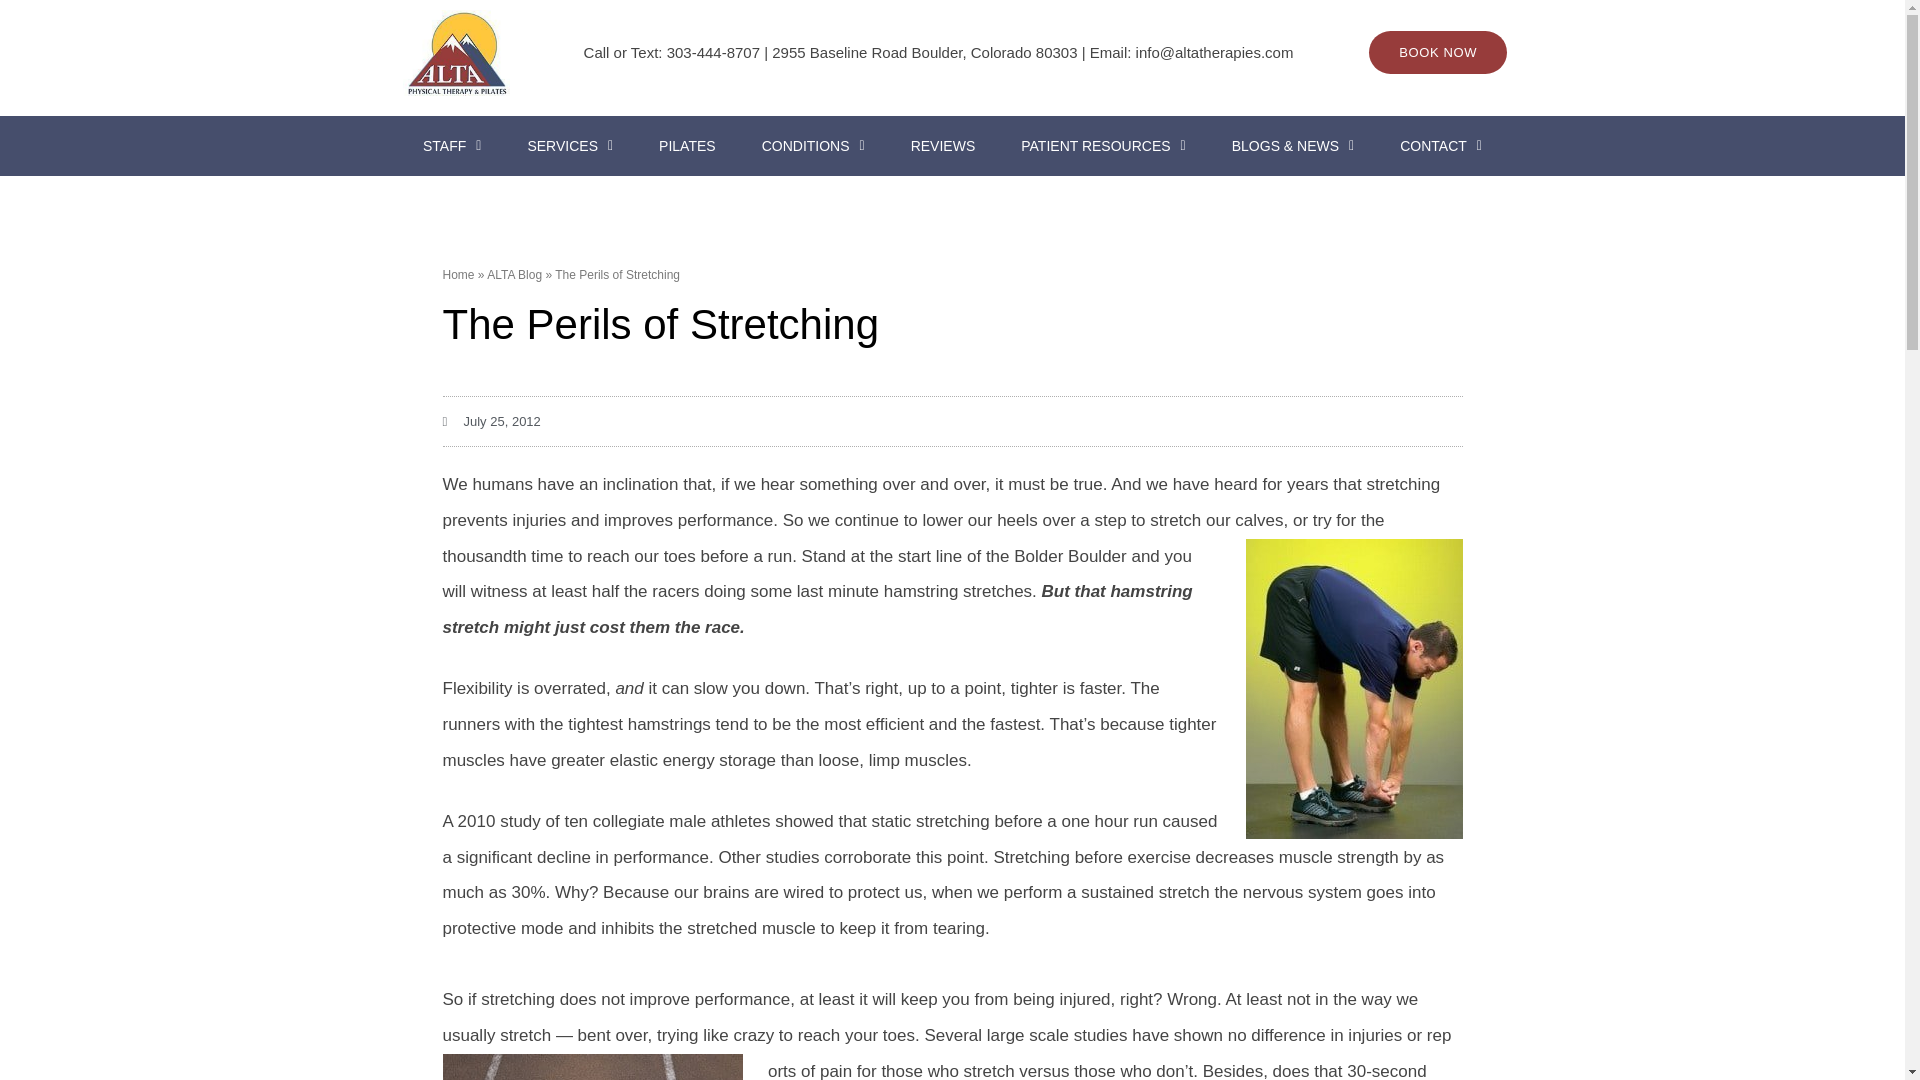 The image size is (1920, 1080). Describe the element at coordinates (452, 146) in the screenshot. I see `STAFF` at that location.